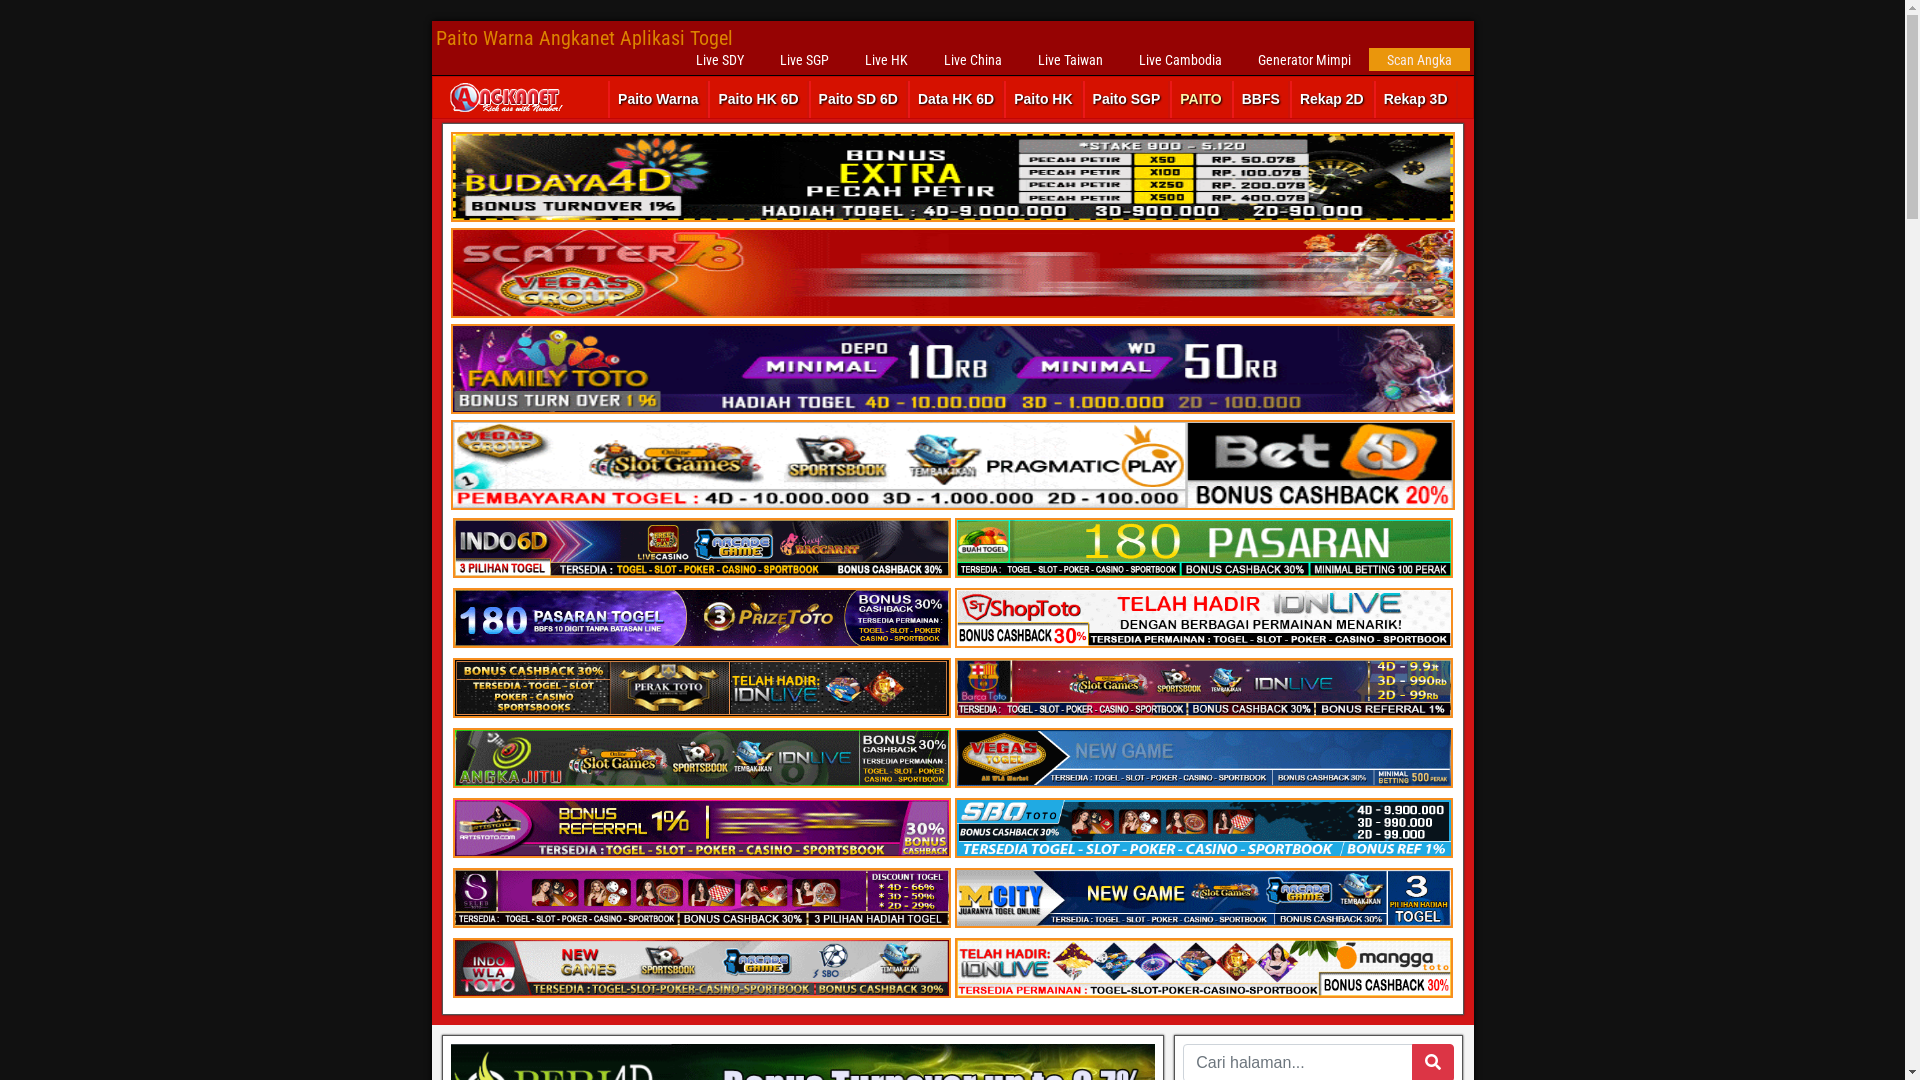 This screenshot has height=1080, width=1920. What do you see at coordinates (1043, 100) in the screenshot?
I see `Paito HK` at bounding box center [1043, 100].